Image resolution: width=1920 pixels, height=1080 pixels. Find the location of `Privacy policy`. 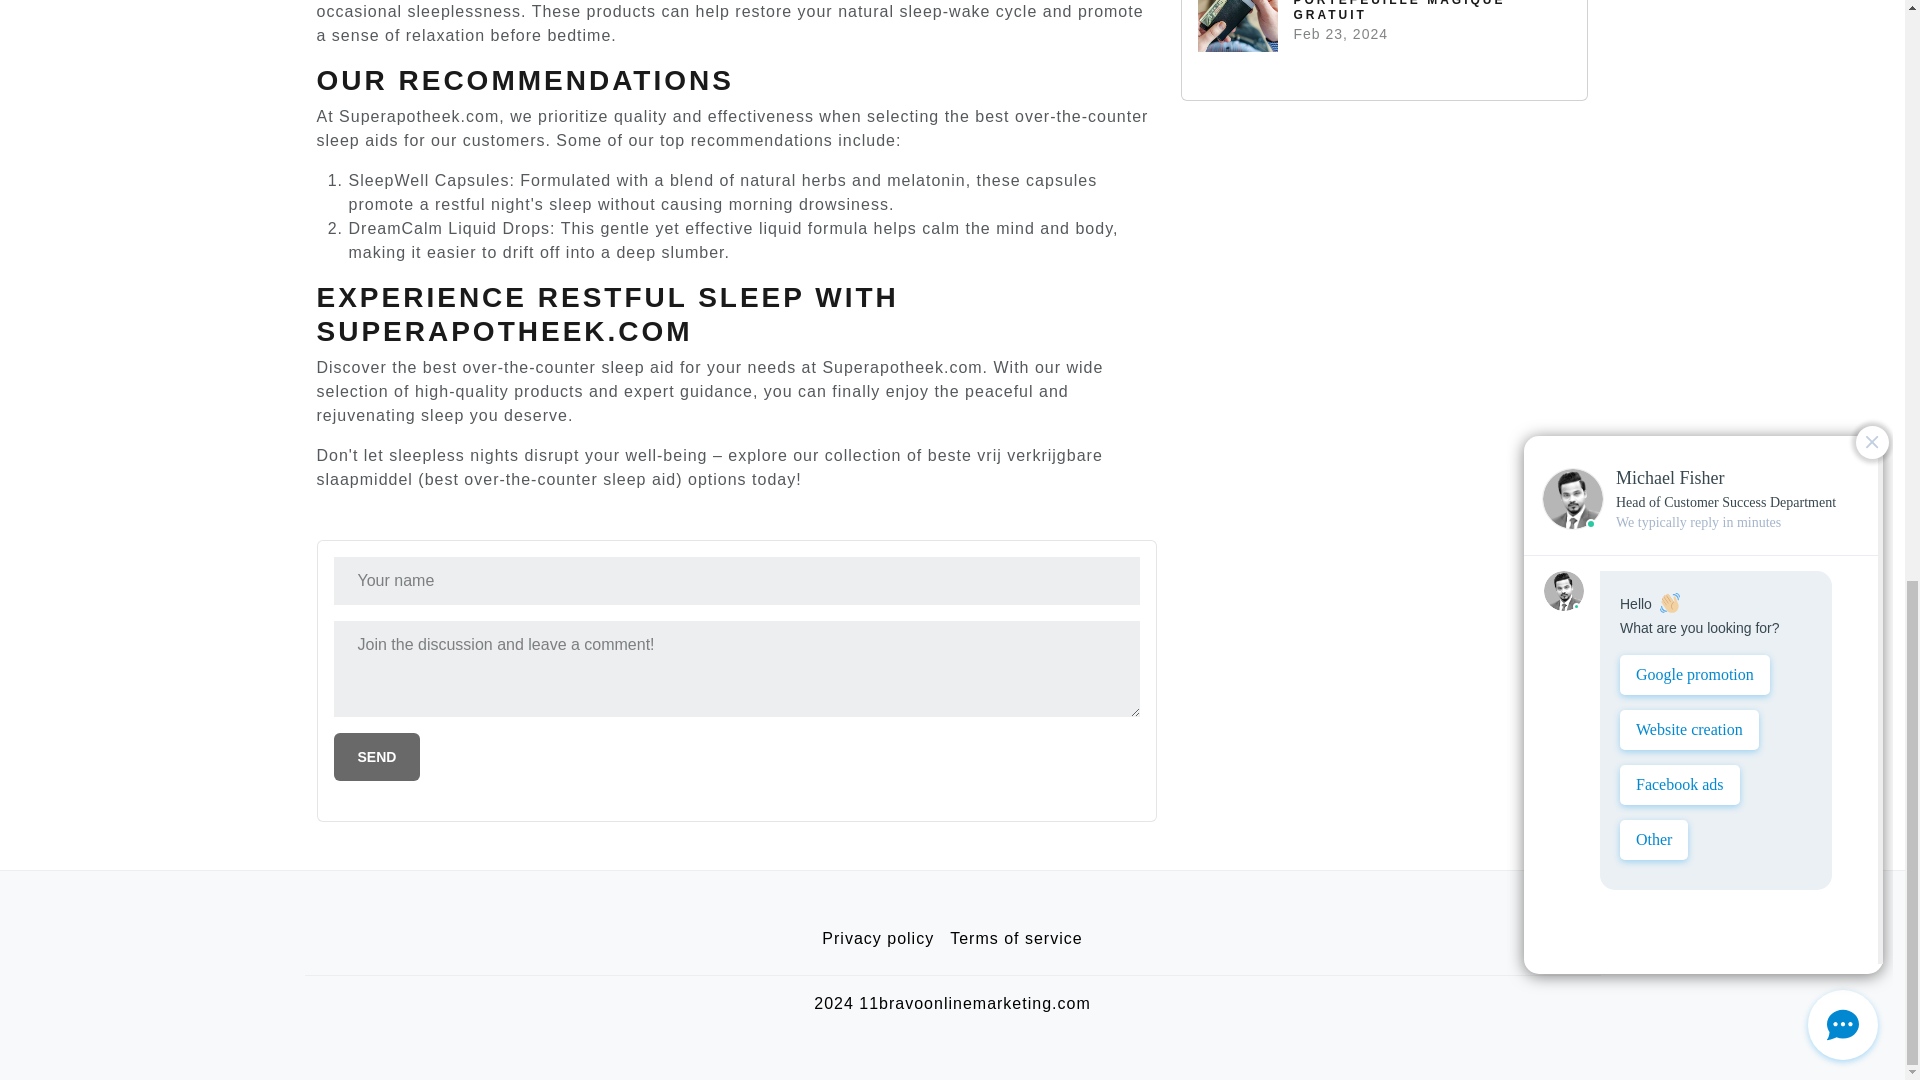

Privacy policy is located at coordinates (878, 939).